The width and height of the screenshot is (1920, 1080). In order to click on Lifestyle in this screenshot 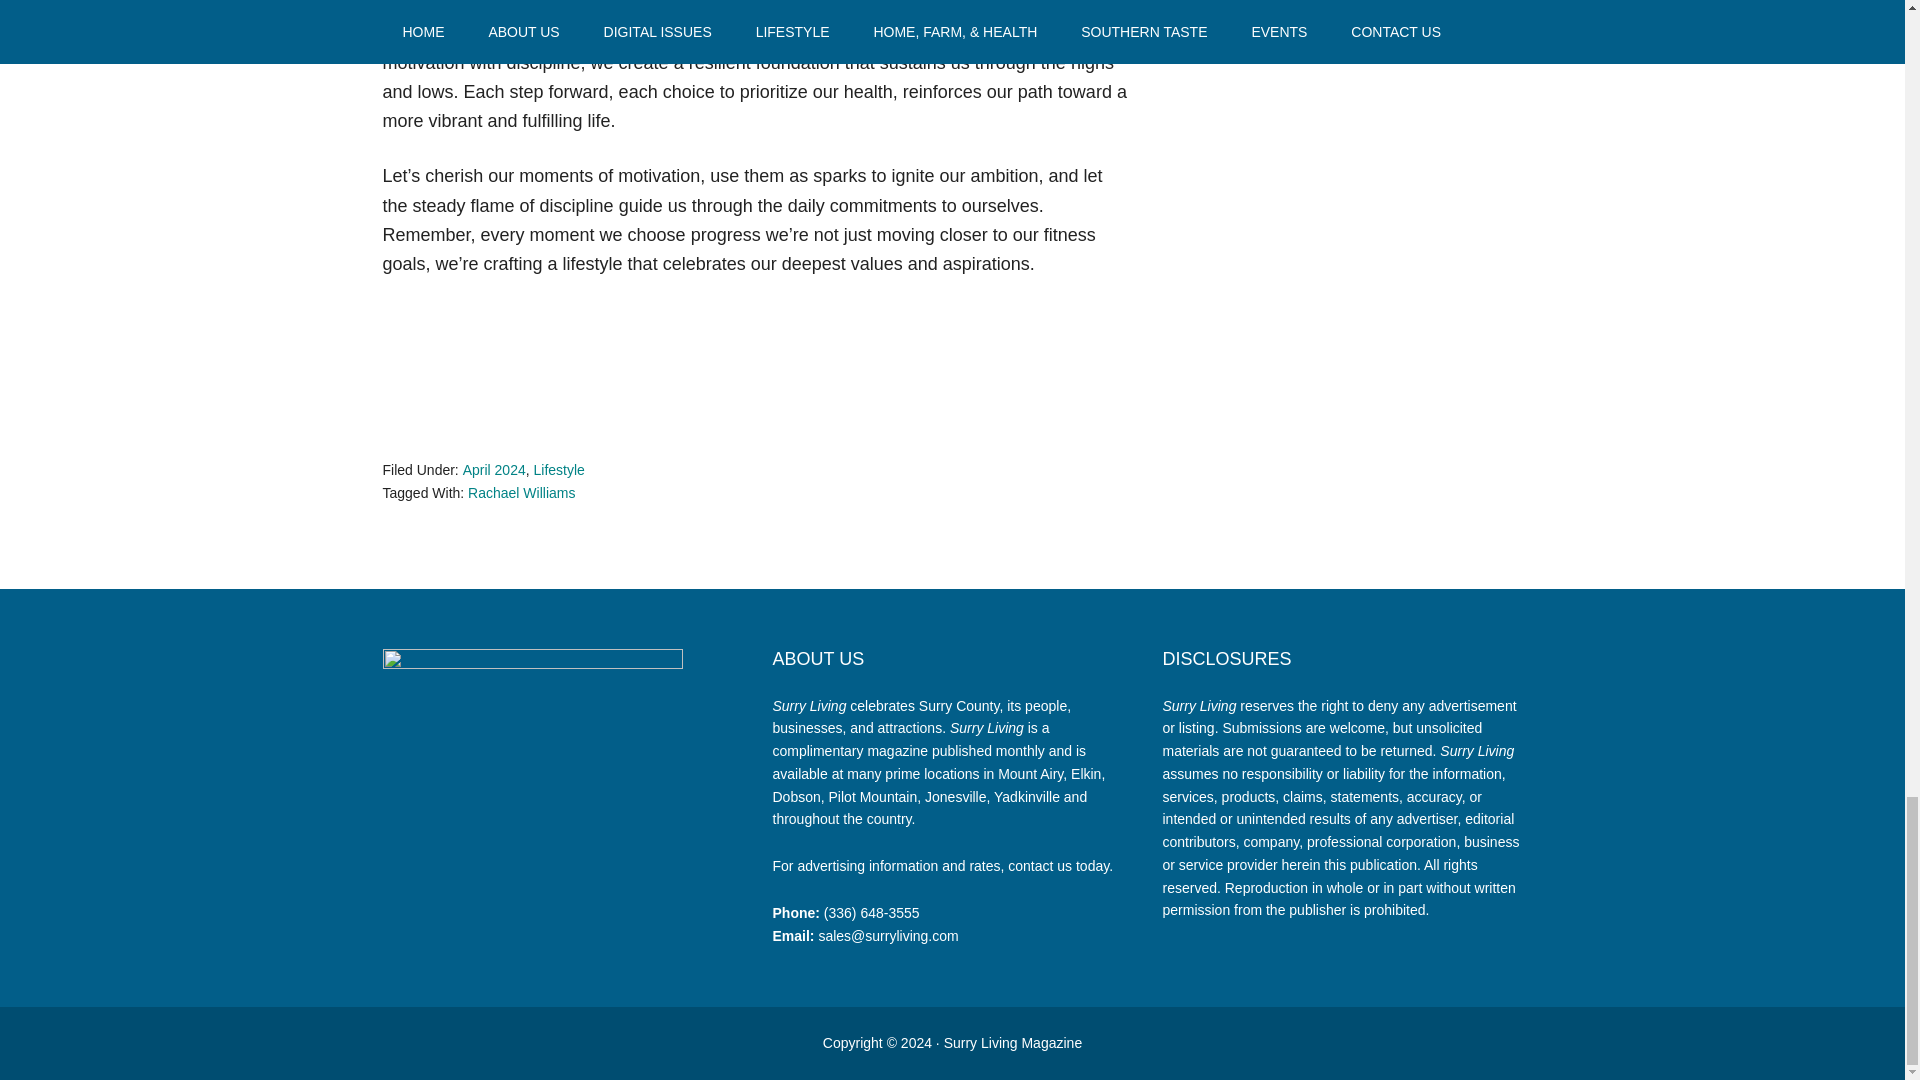, I will do `click(558, 470)`.